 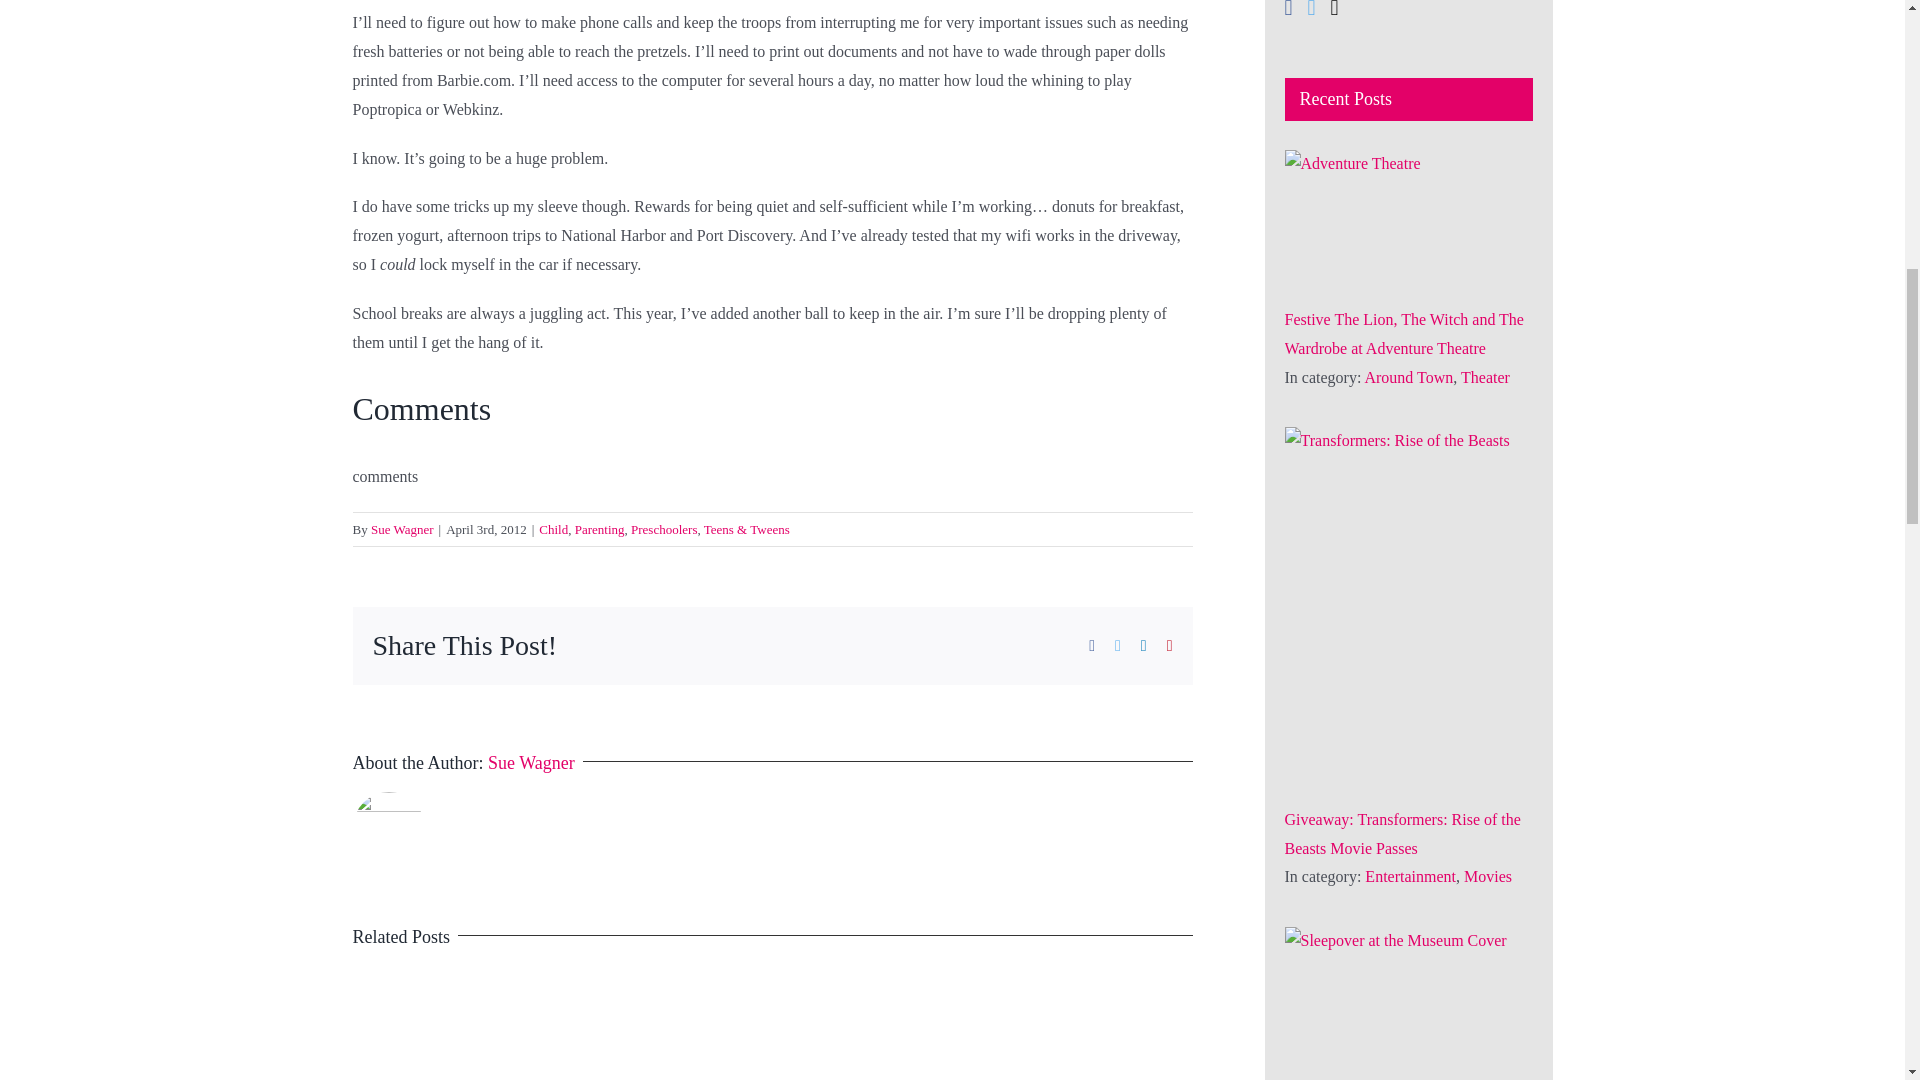 I want to click on Parenting, so click(x=600, y=528).